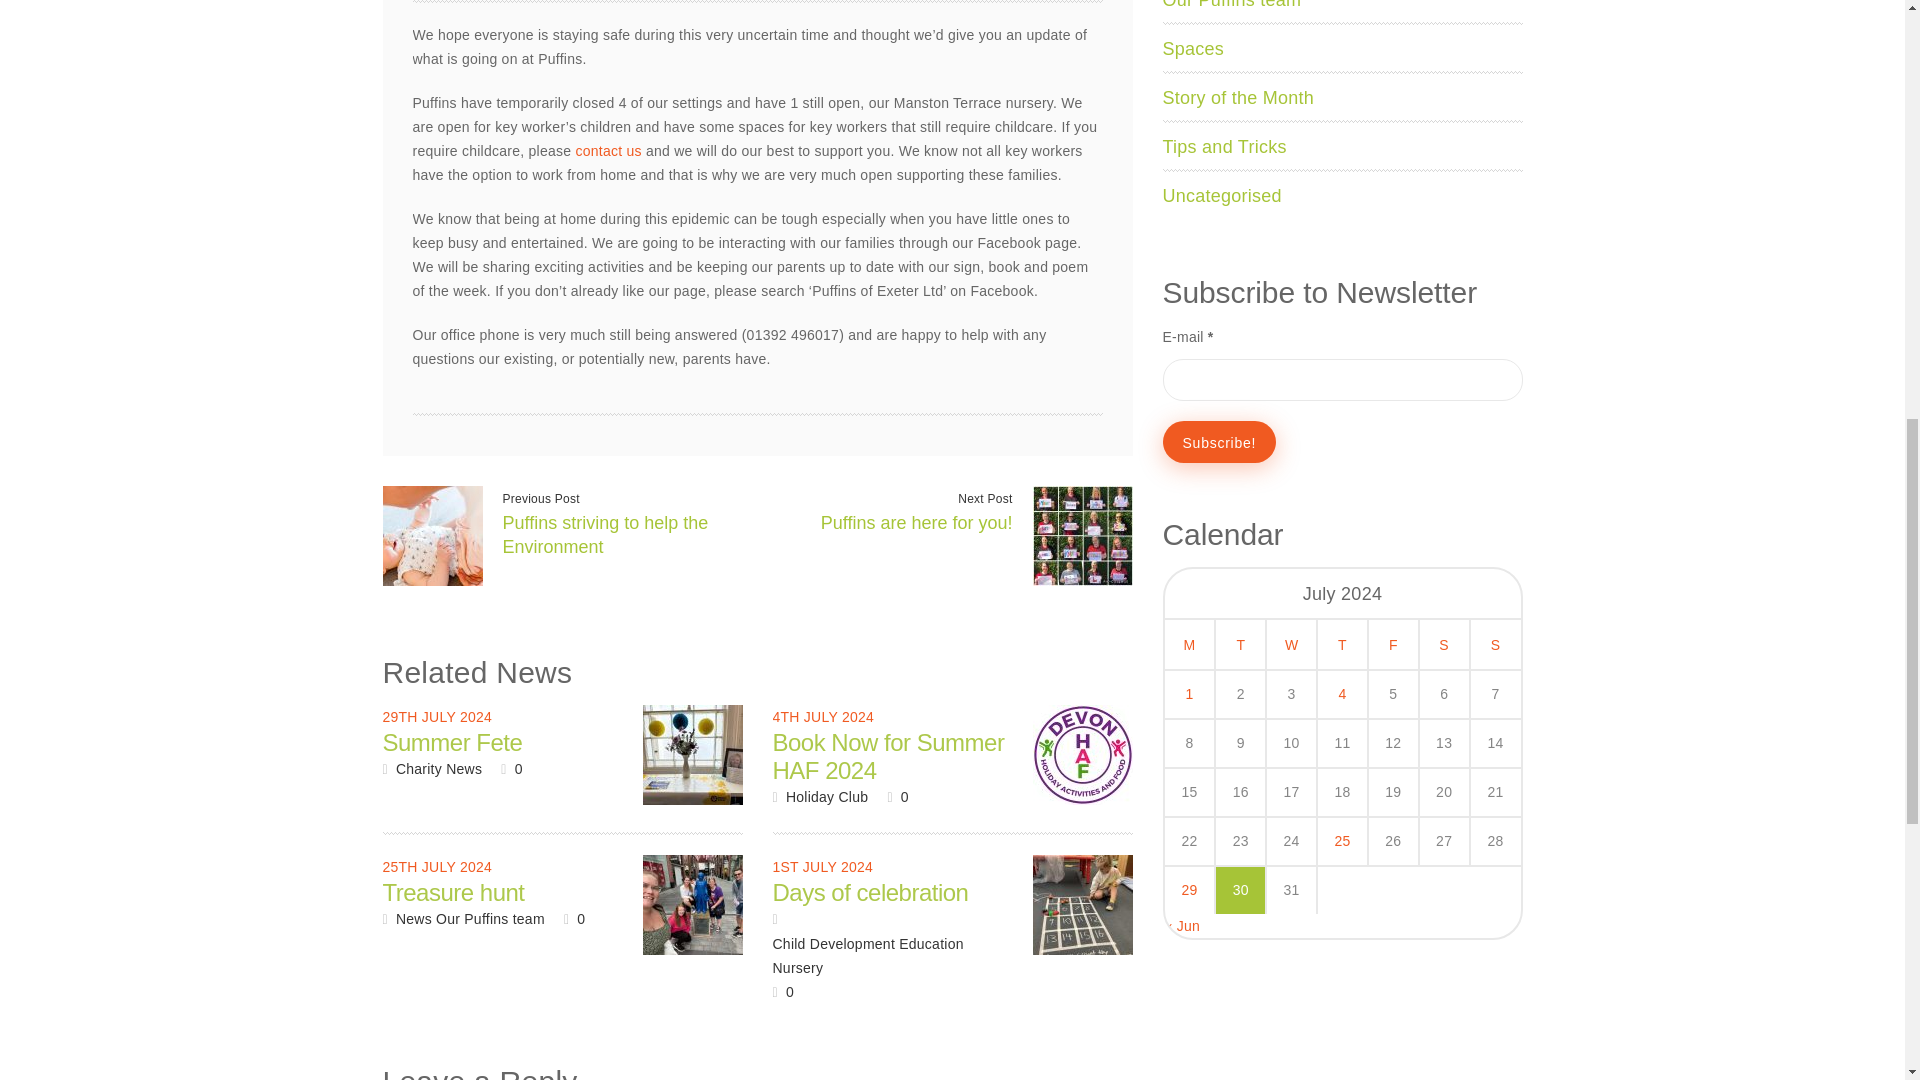 Image resolution: width=1920 pixels, height=1080 pixels. I want to click on Days of celebration, so click(1082, 904).